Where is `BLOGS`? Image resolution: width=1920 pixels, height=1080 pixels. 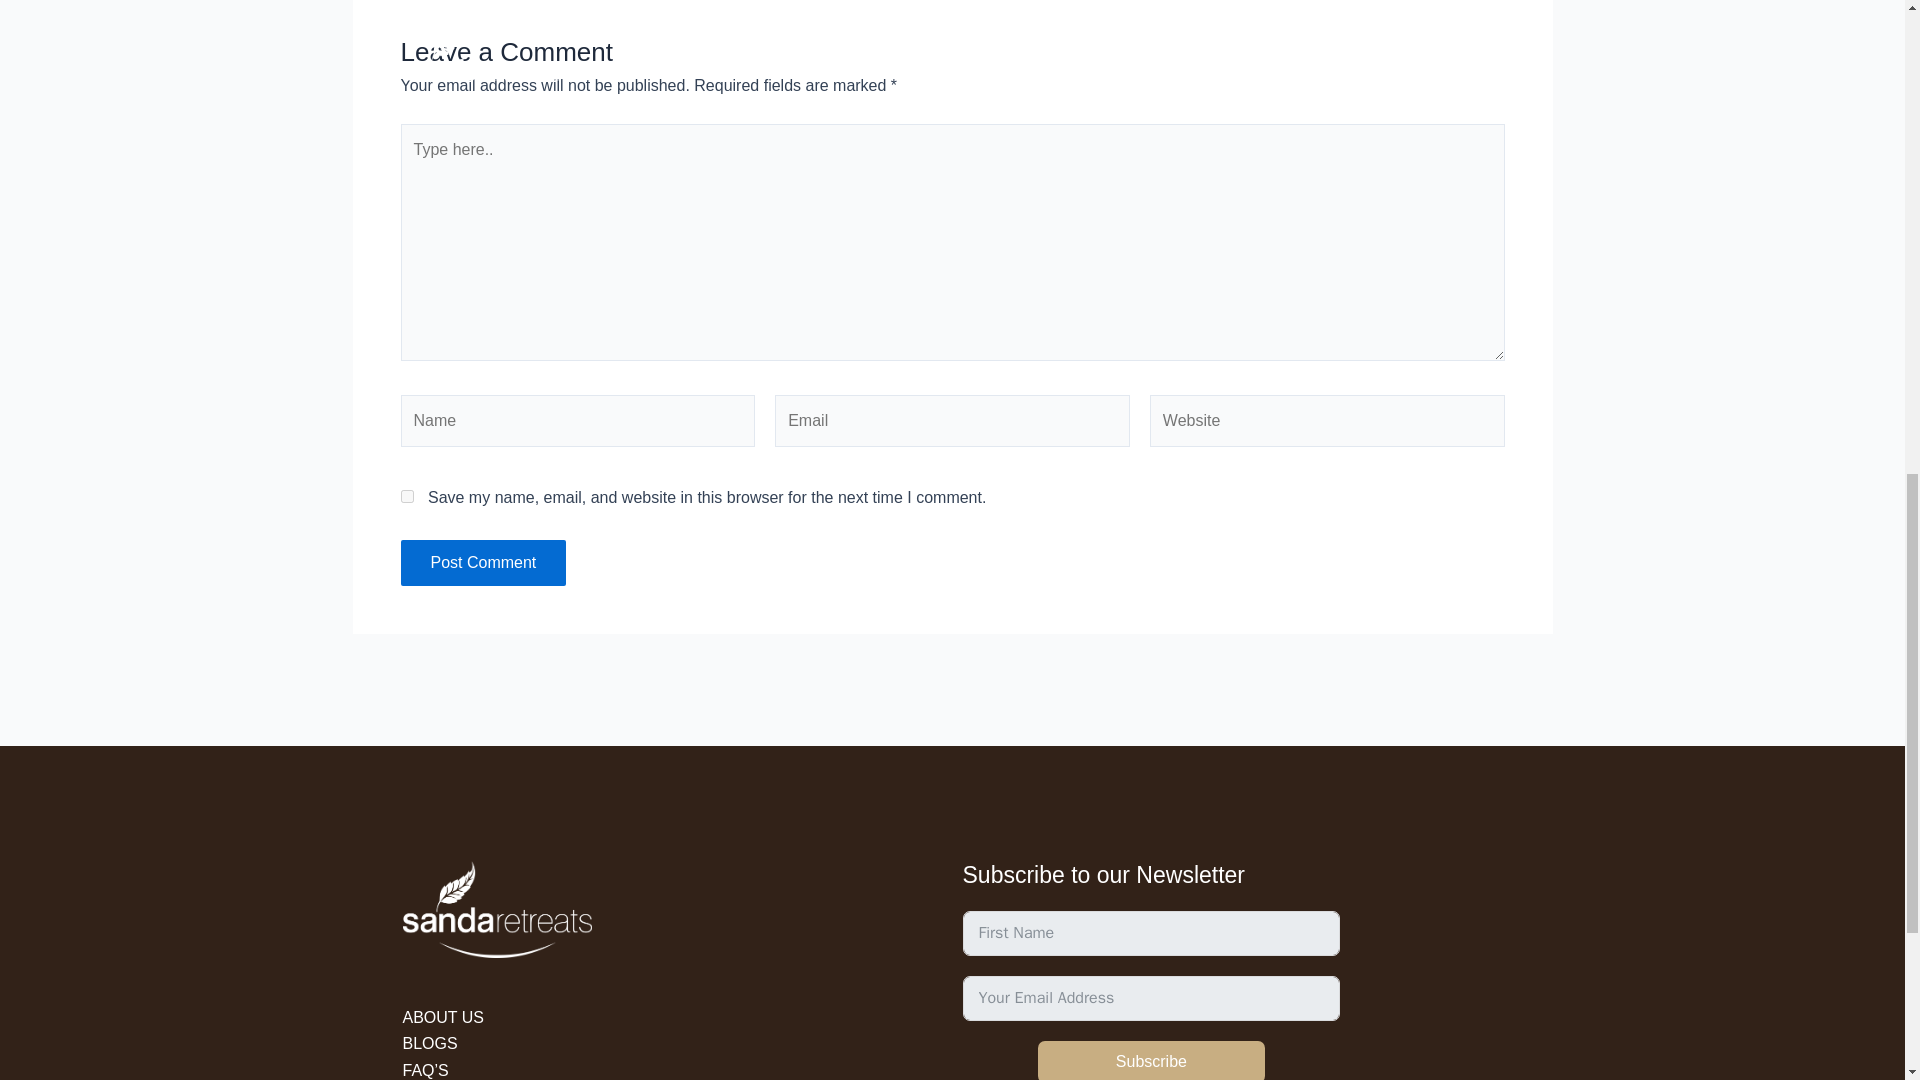 BLOGS is located at coordinates (428, 1042).